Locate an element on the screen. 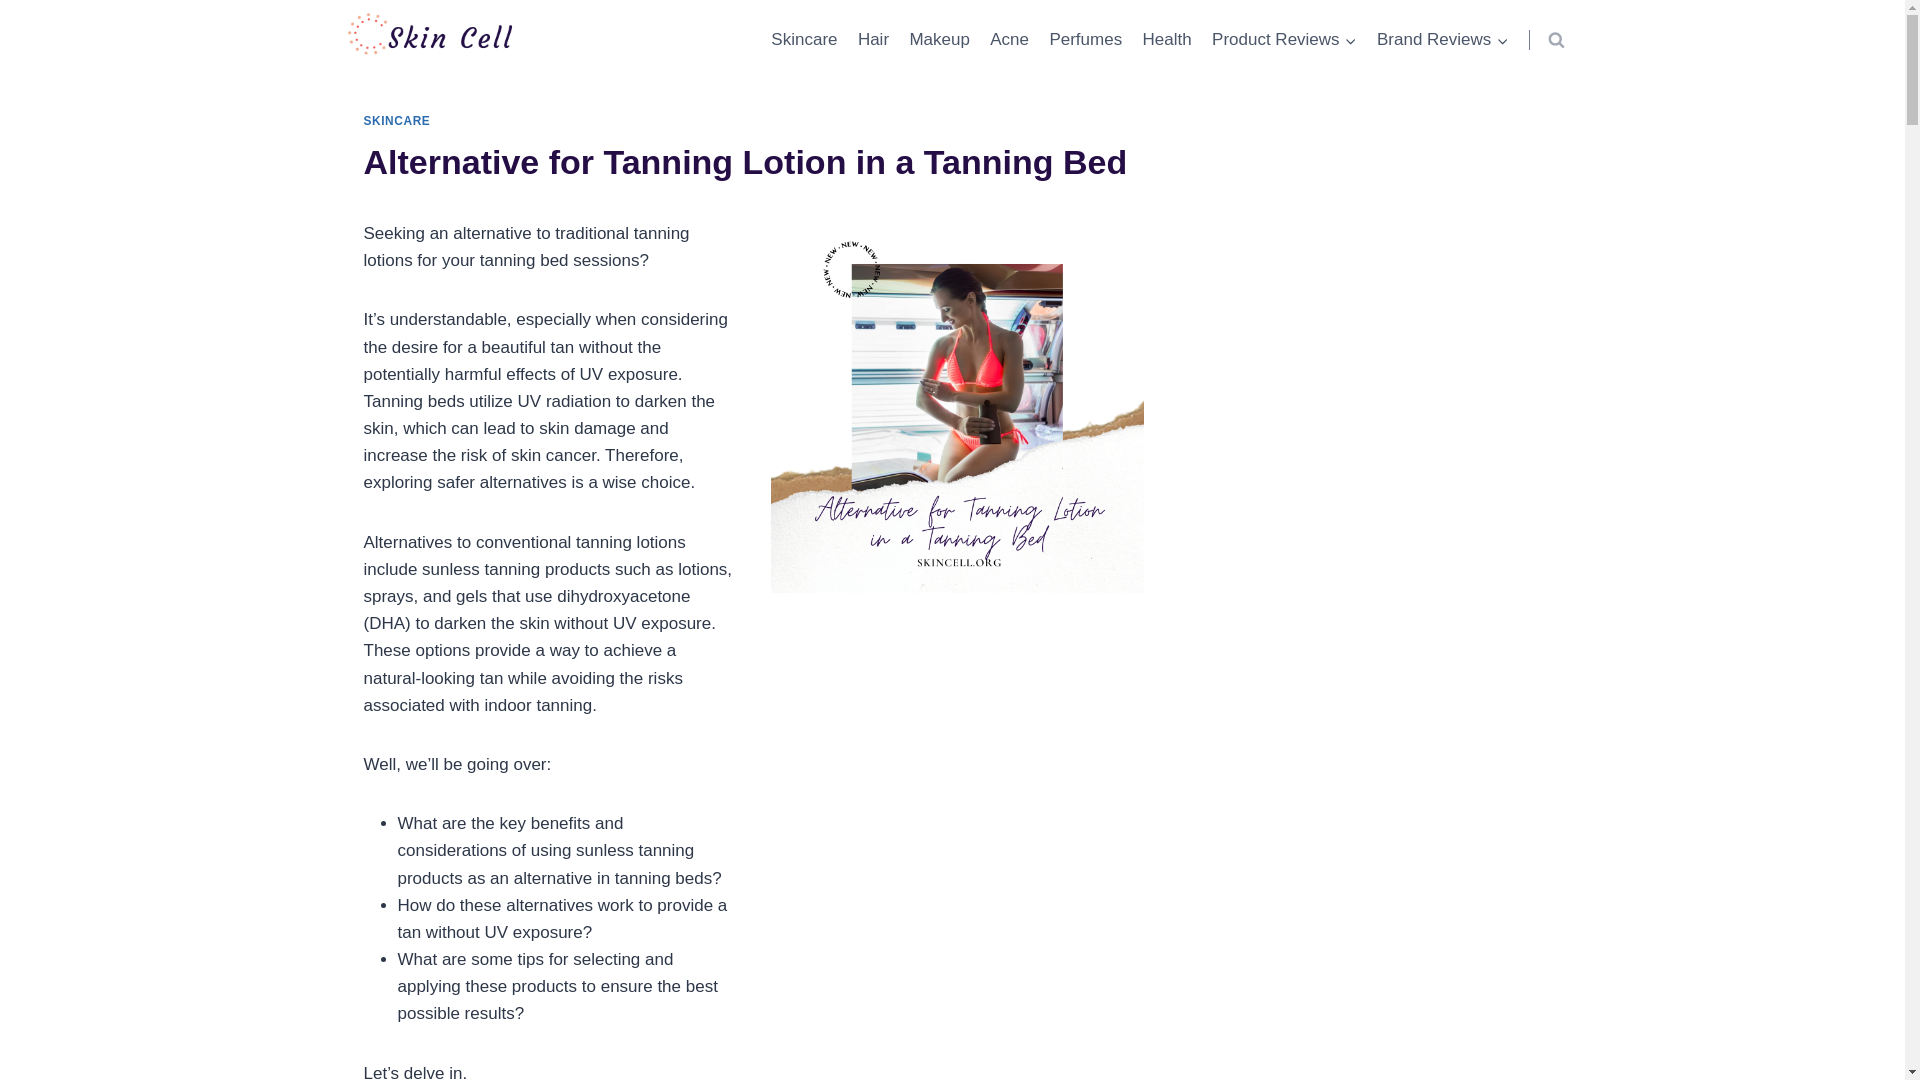 This screenshot has height=1080, width=1920. Product Reviews is located at coordinates (1284, 40).